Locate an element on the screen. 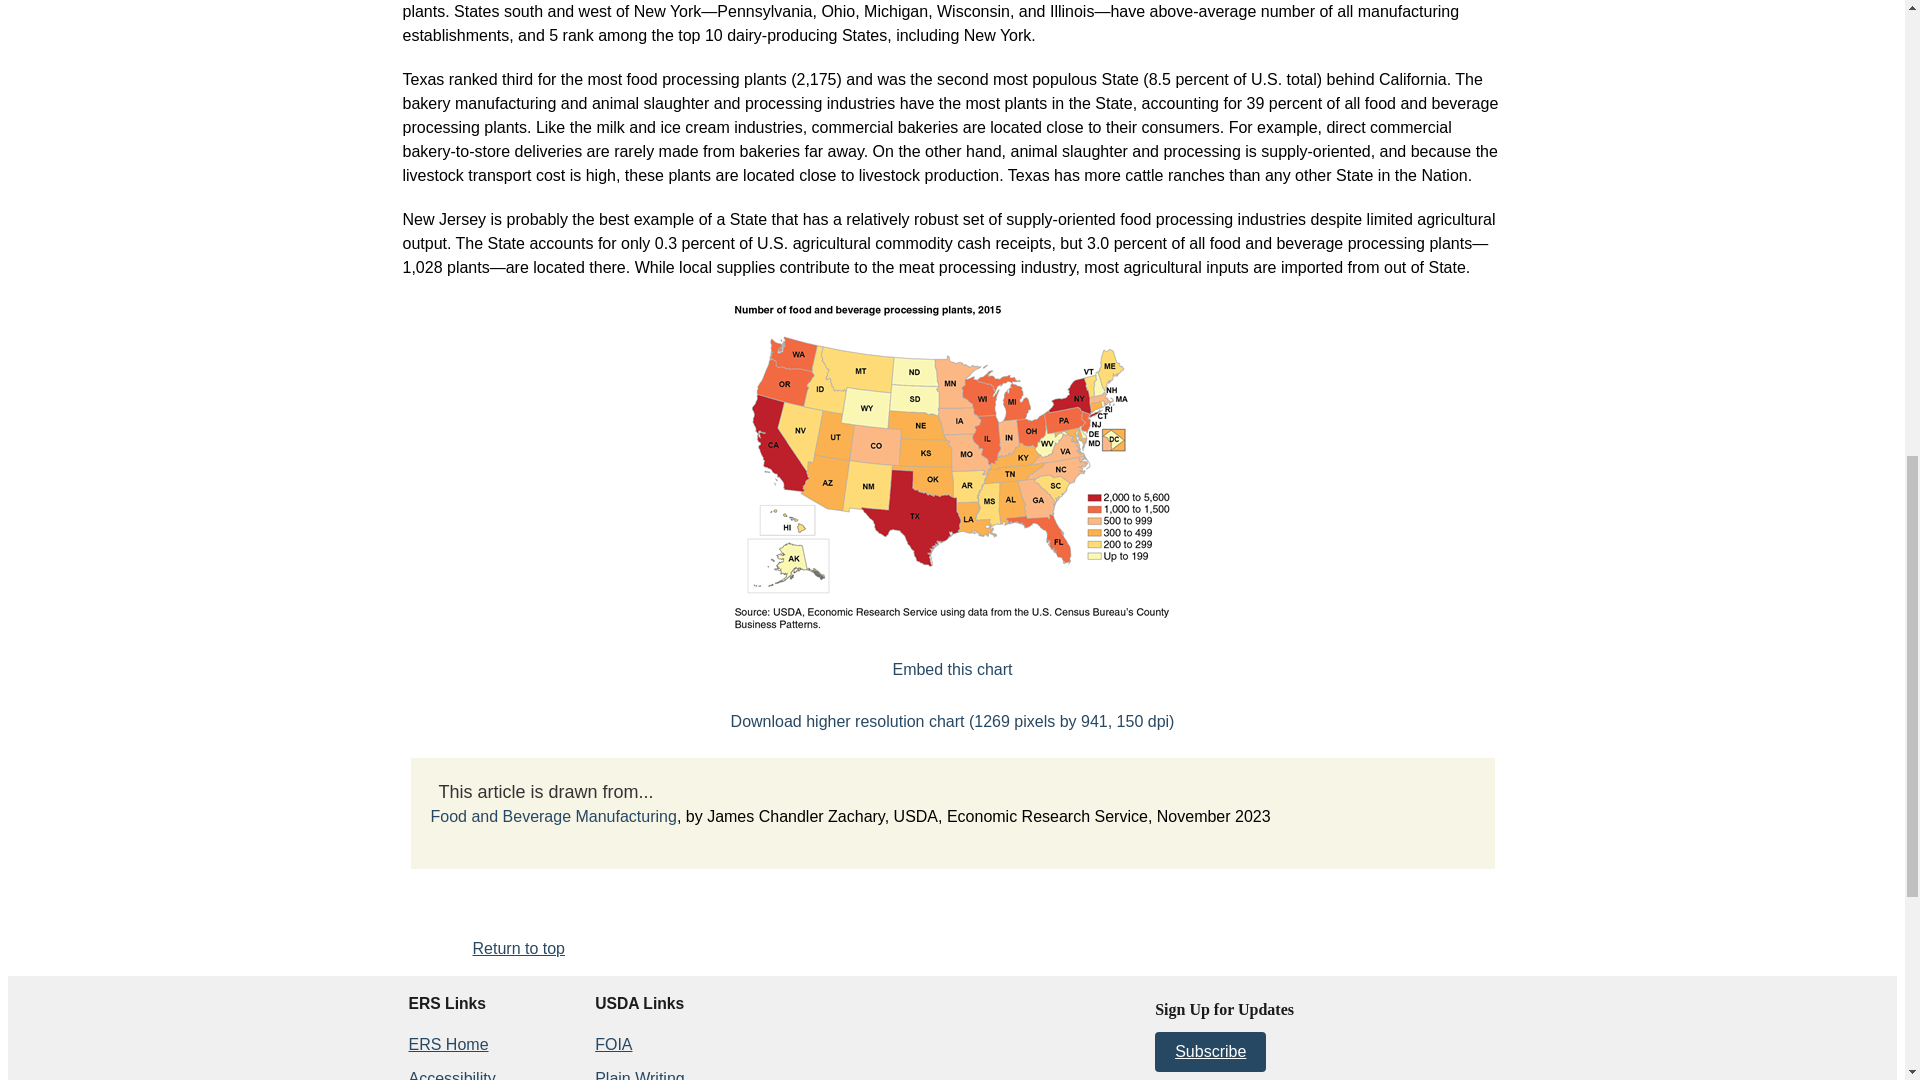 This screenshot has height=1080, width=1920. Return to top is located at coordinates (518, 948).